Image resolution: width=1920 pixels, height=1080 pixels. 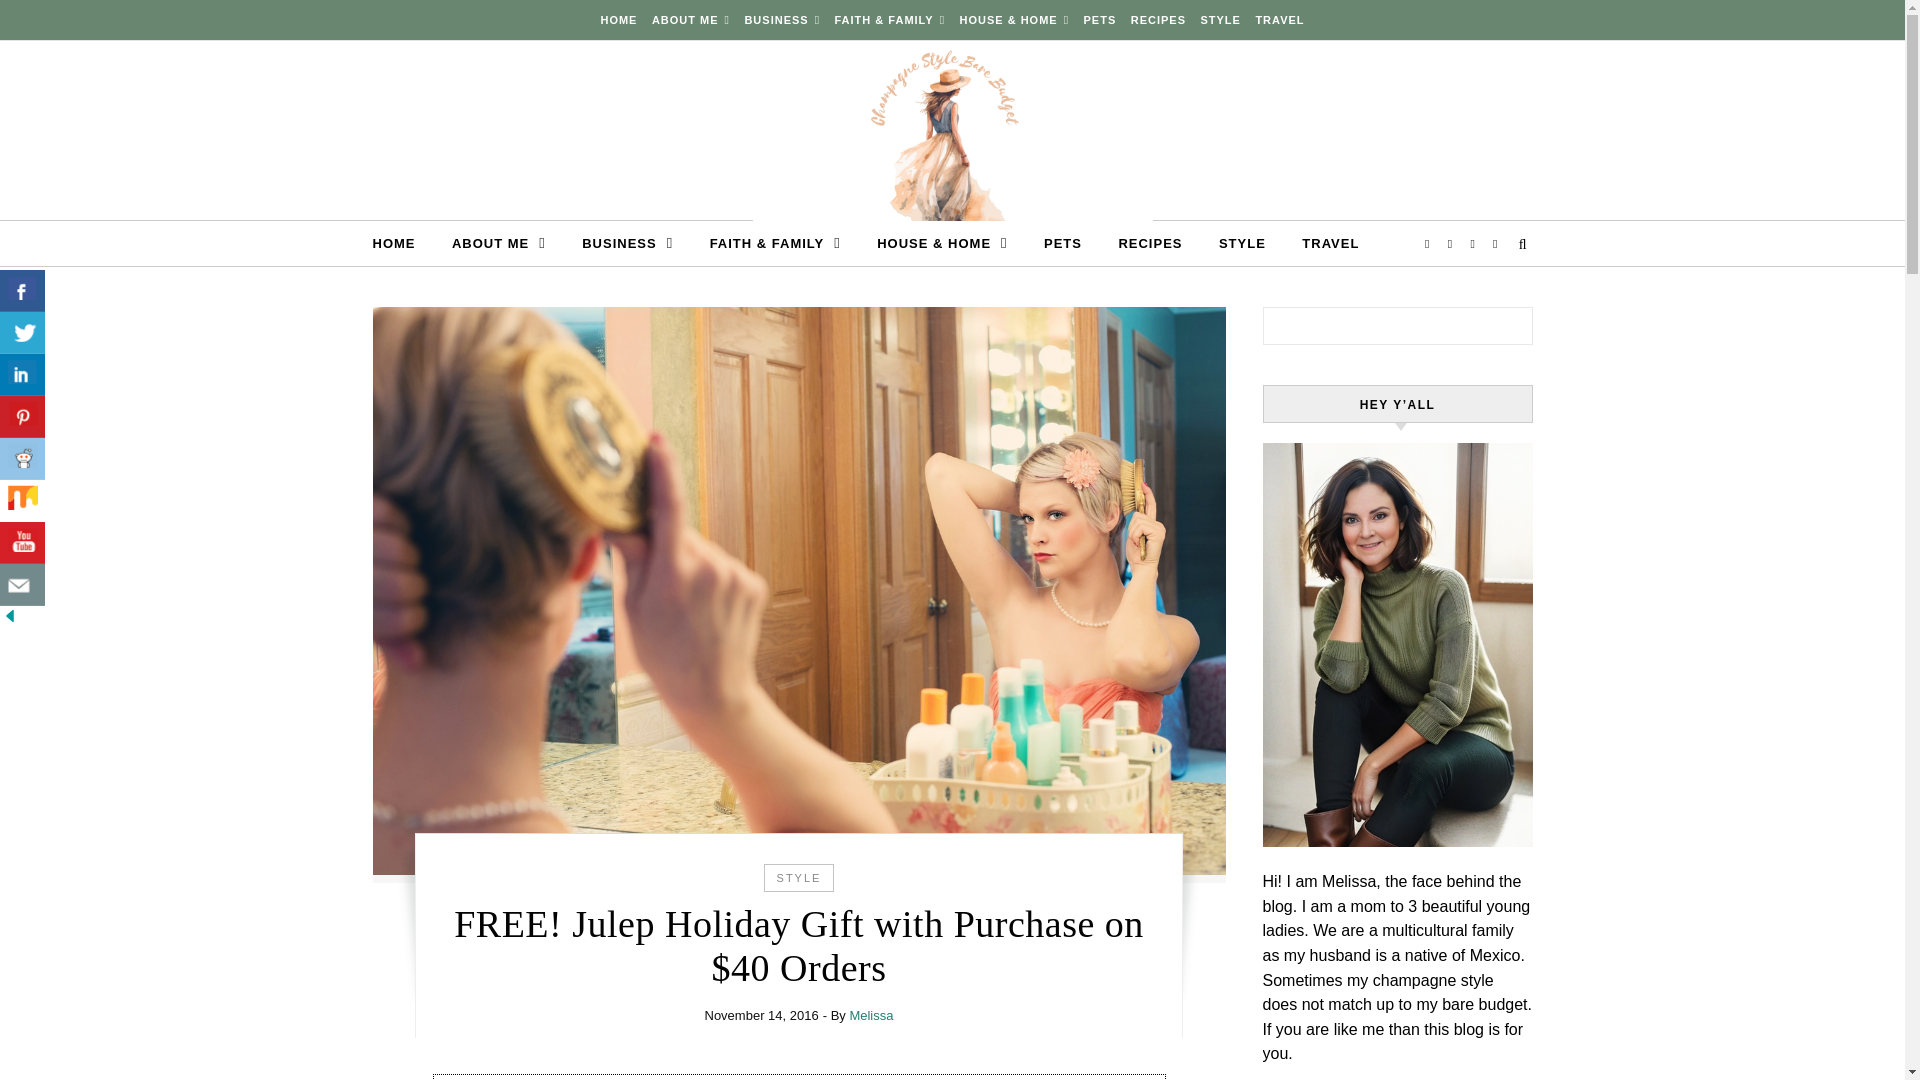 I want to click on PETS, so click(x=1100, y=20).